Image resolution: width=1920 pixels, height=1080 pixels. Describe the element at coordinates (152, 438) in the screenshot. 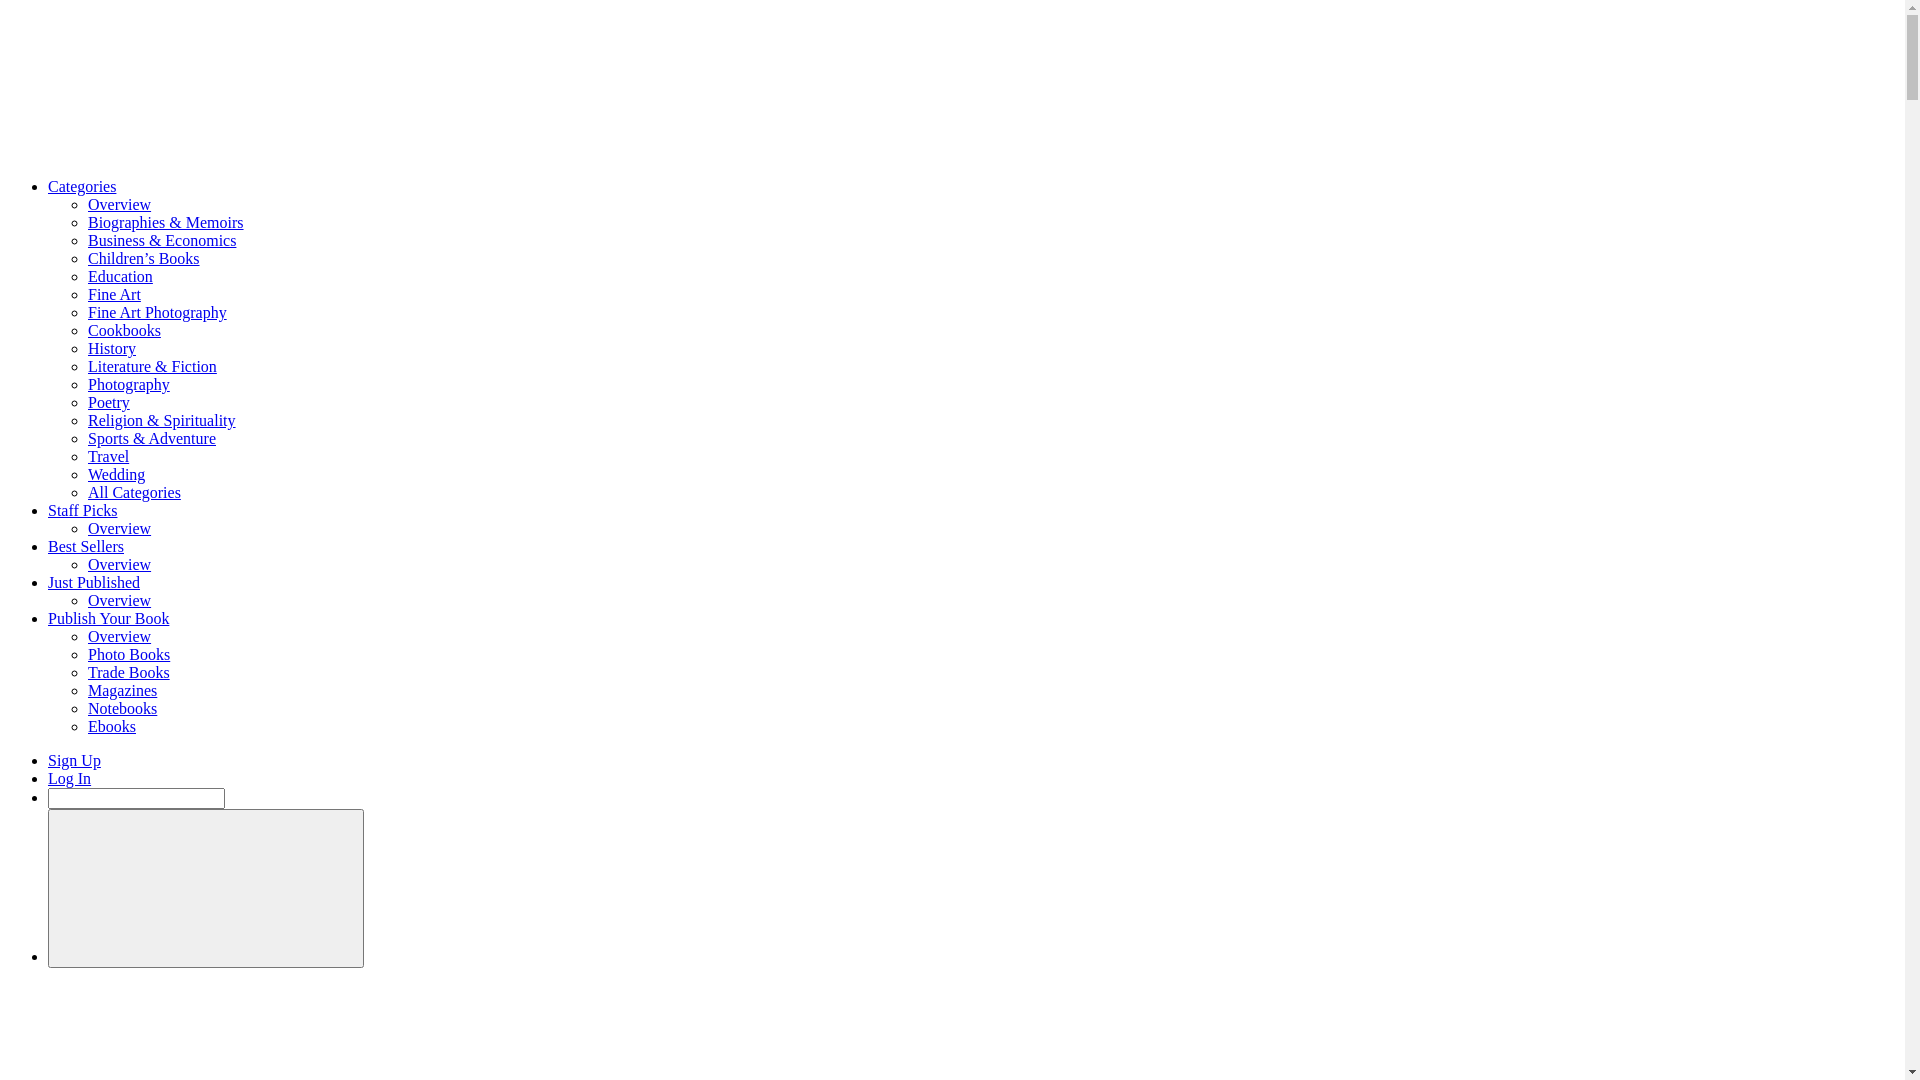

I see `Sports & Adventure` at that location.